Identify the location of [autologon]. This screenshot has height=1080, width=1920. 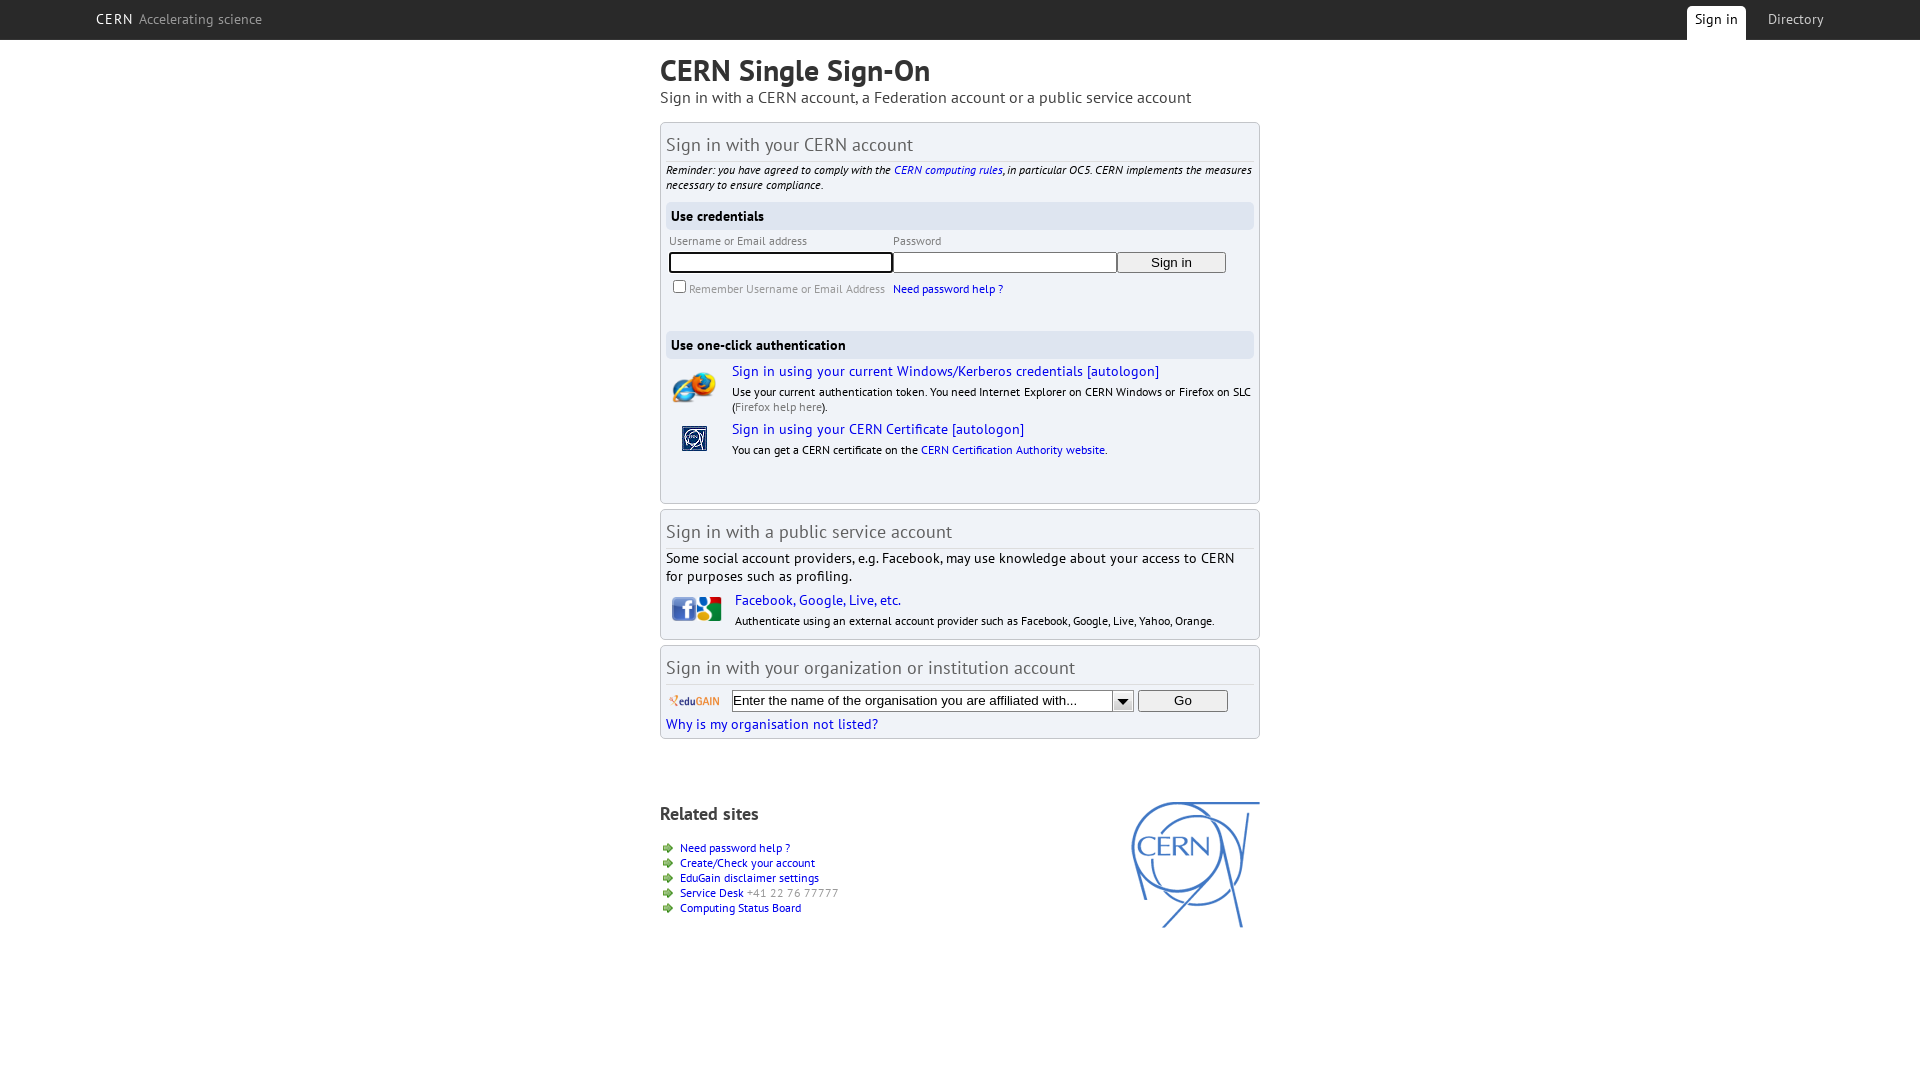
(988, 429).